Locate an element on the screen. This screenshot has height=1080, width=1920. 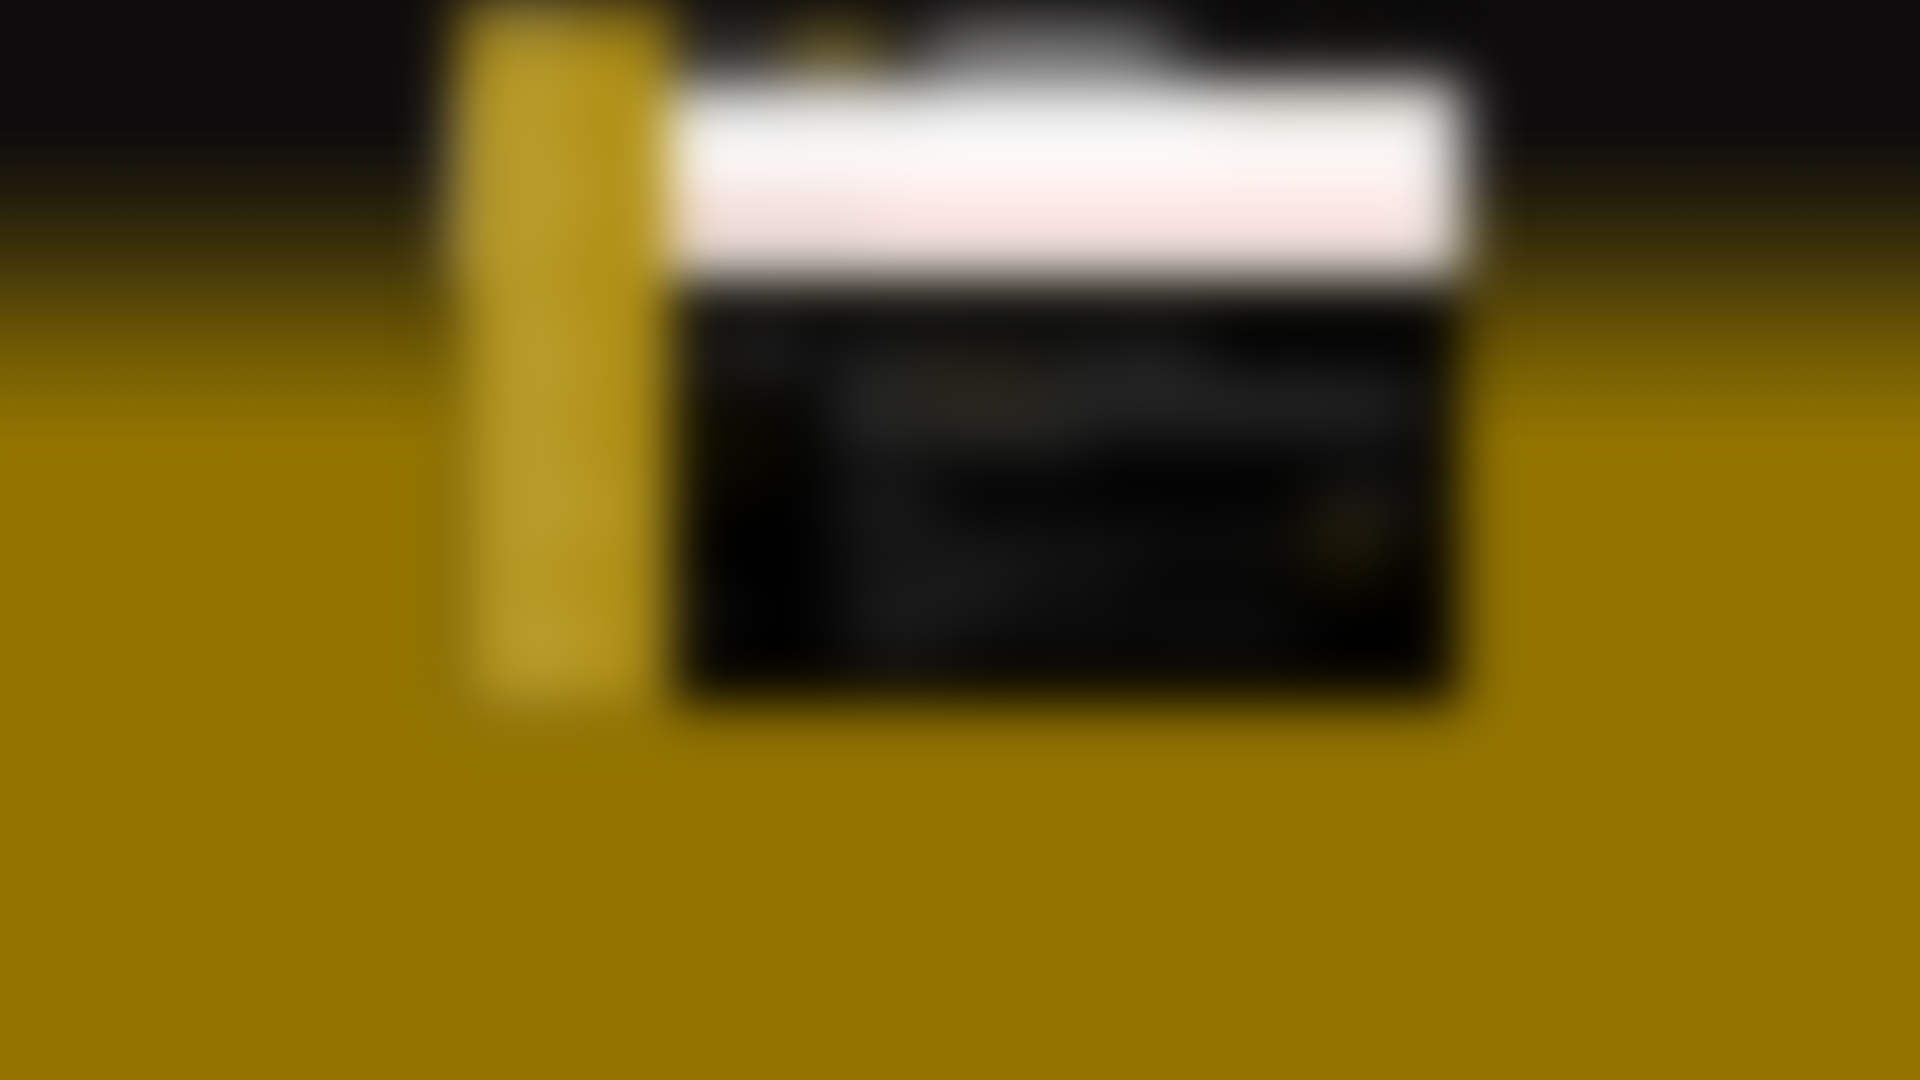
BLONDES is located at coordinates (559, 126).